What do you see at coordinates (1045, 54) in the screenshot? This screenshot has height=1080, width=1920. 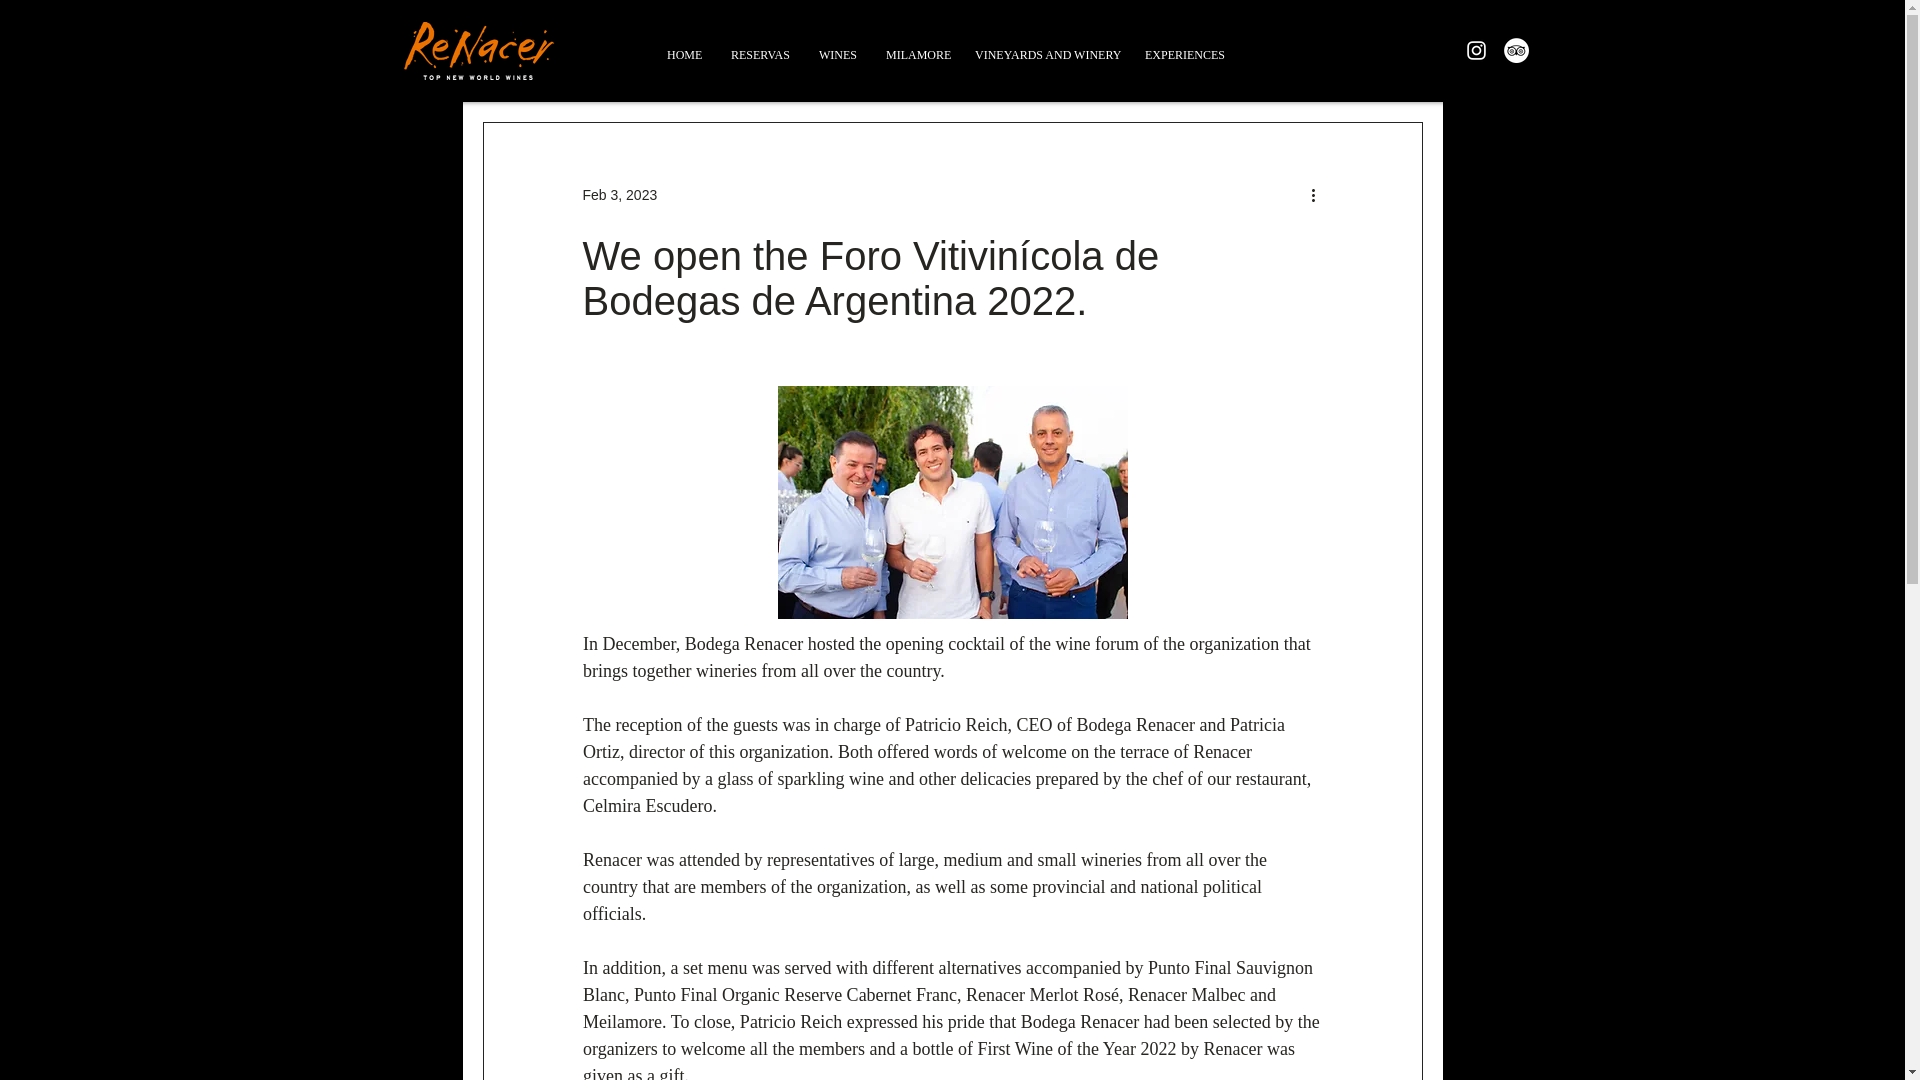 I see `VINEYARDS AND WINERY` at bounding box center [1045, 54].